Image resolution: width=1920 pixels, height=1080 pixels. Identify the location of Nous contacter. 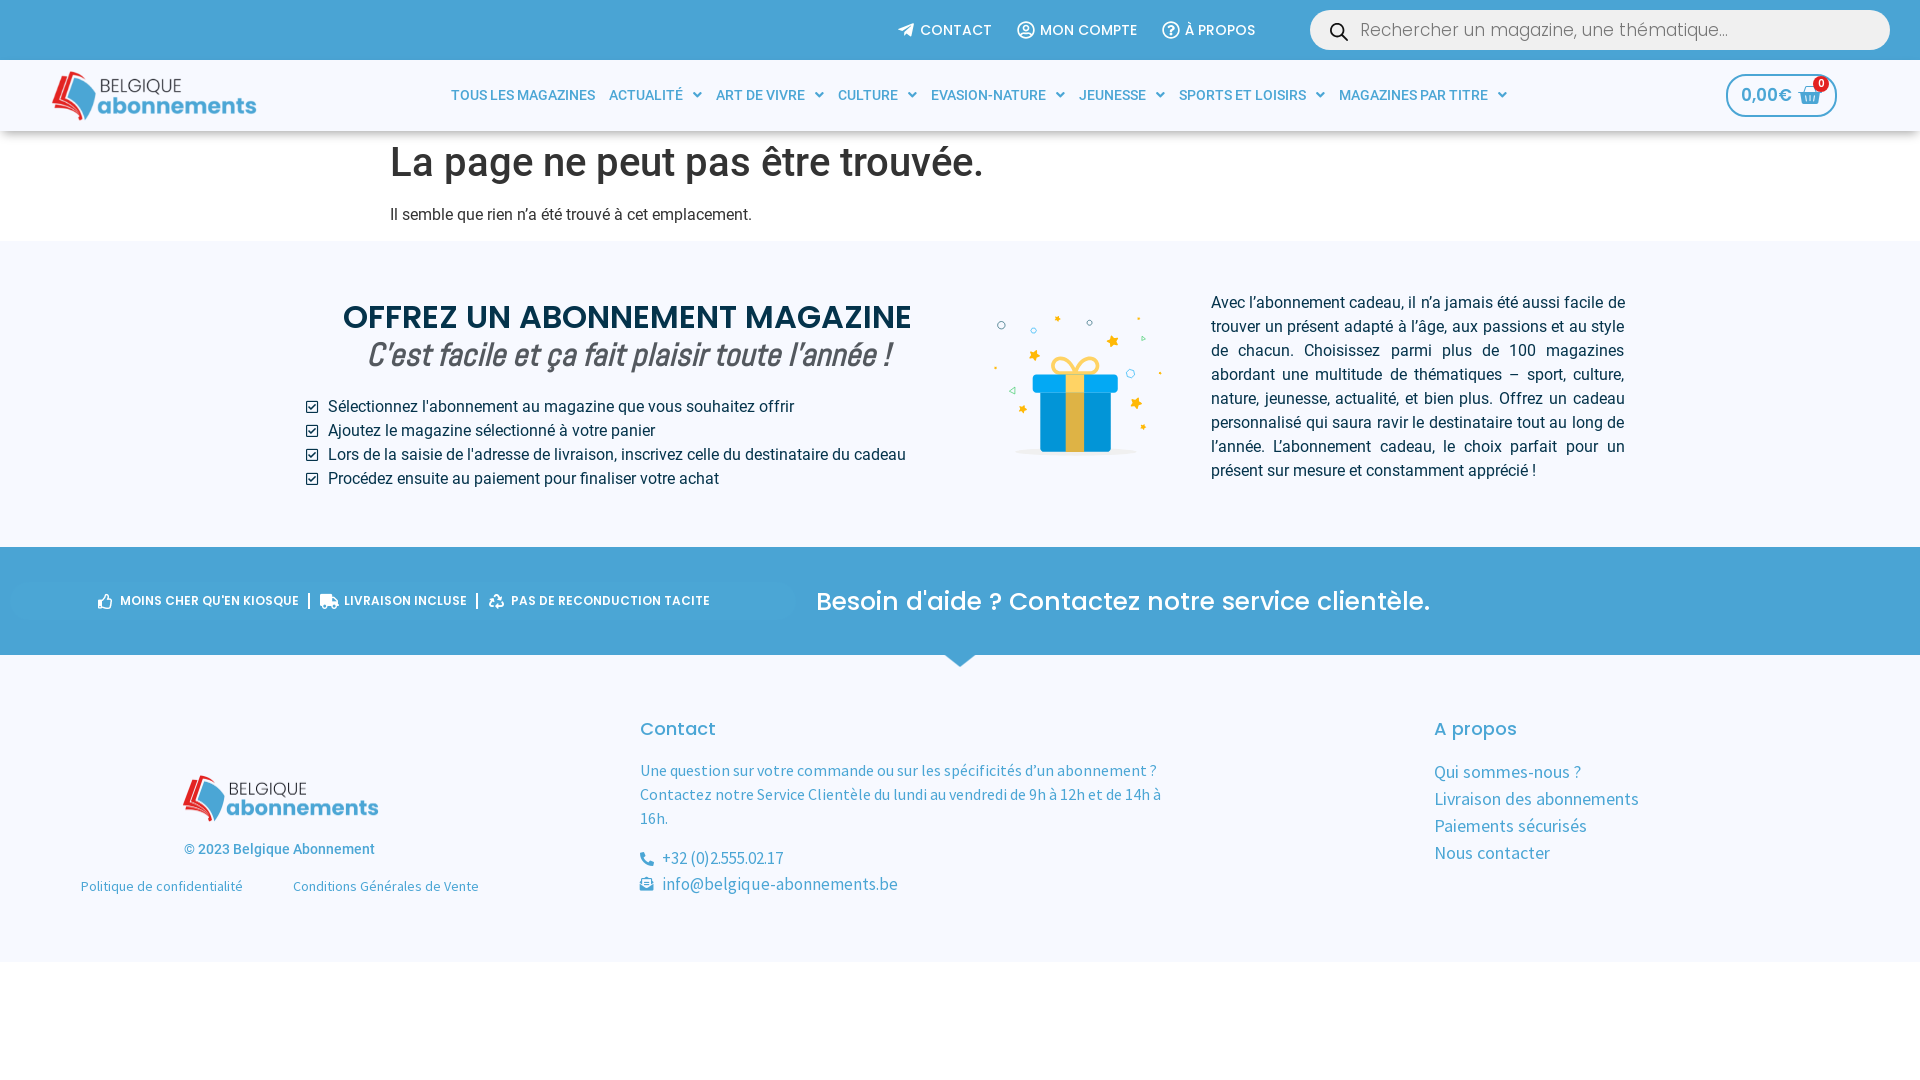
(1658, 852).